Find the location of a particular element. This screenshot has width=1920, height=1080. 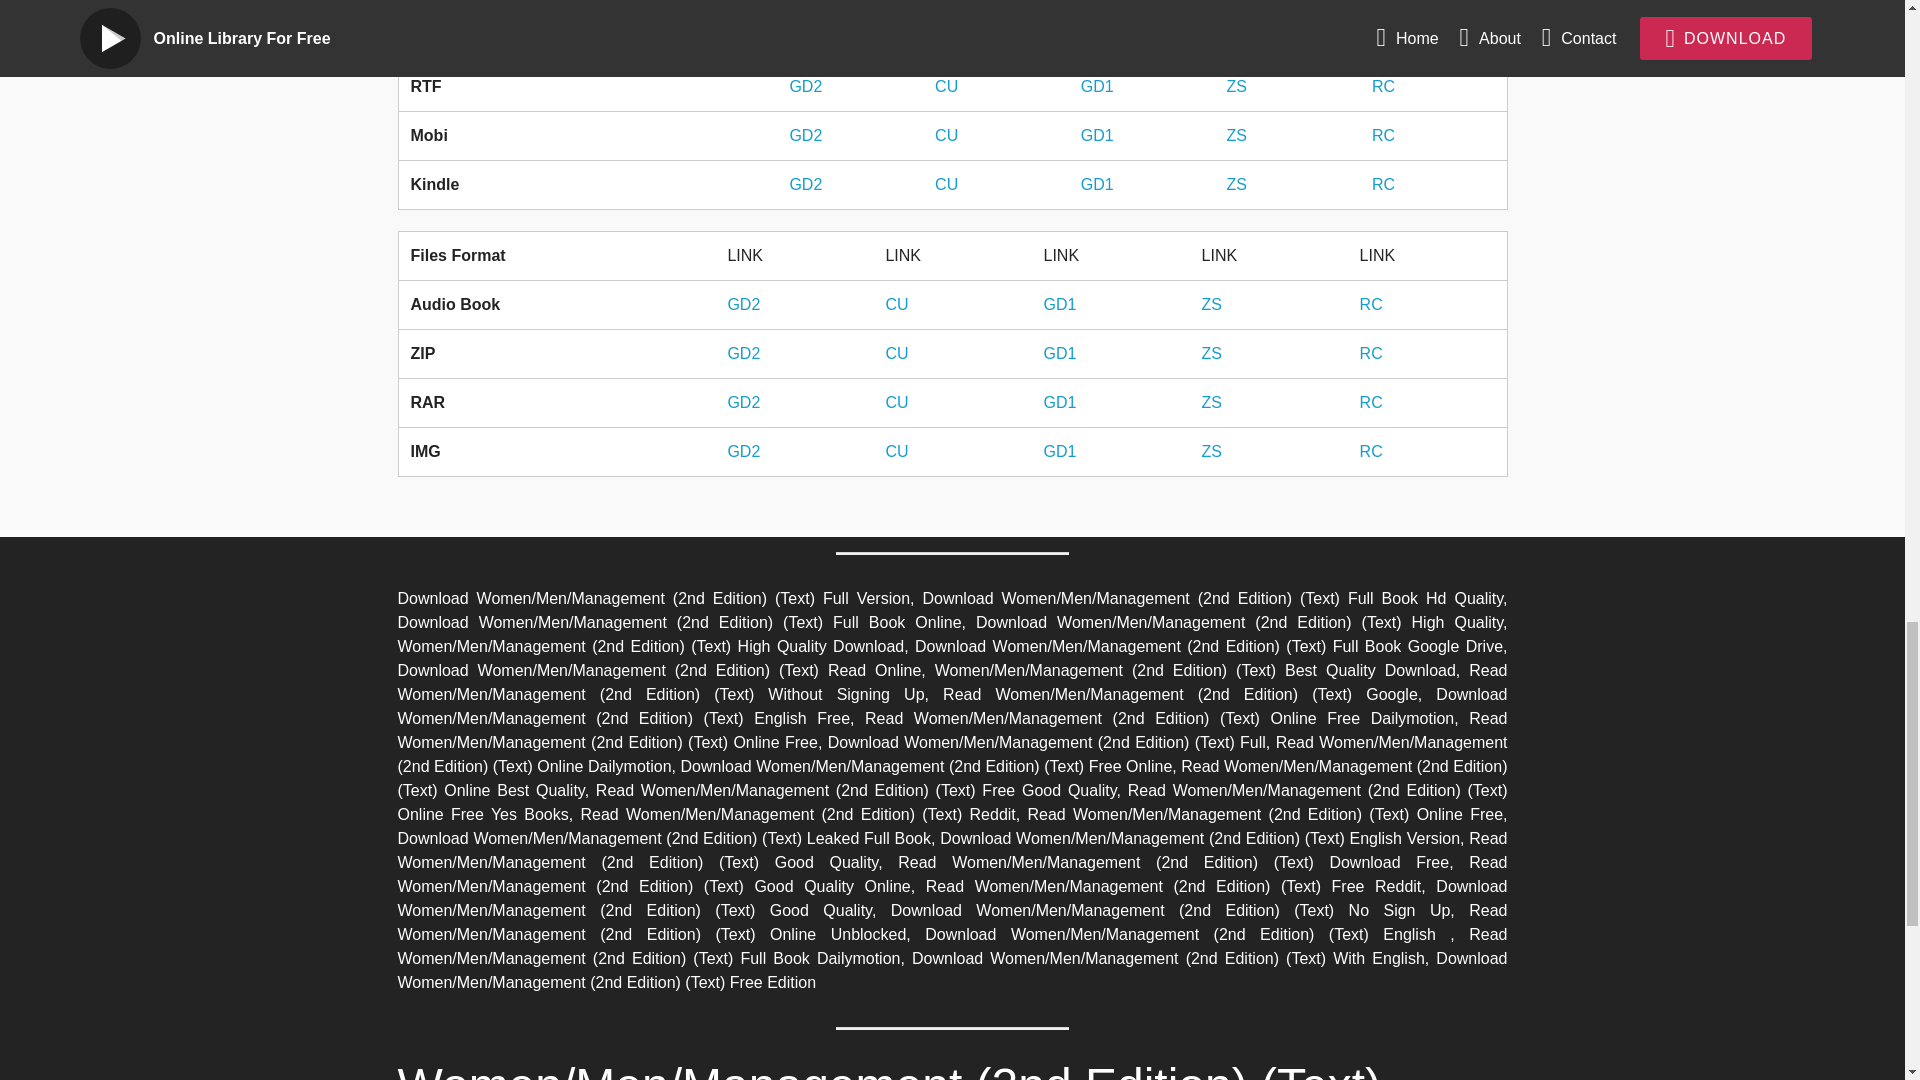

GD1 is located at coordinates (1058, 352).